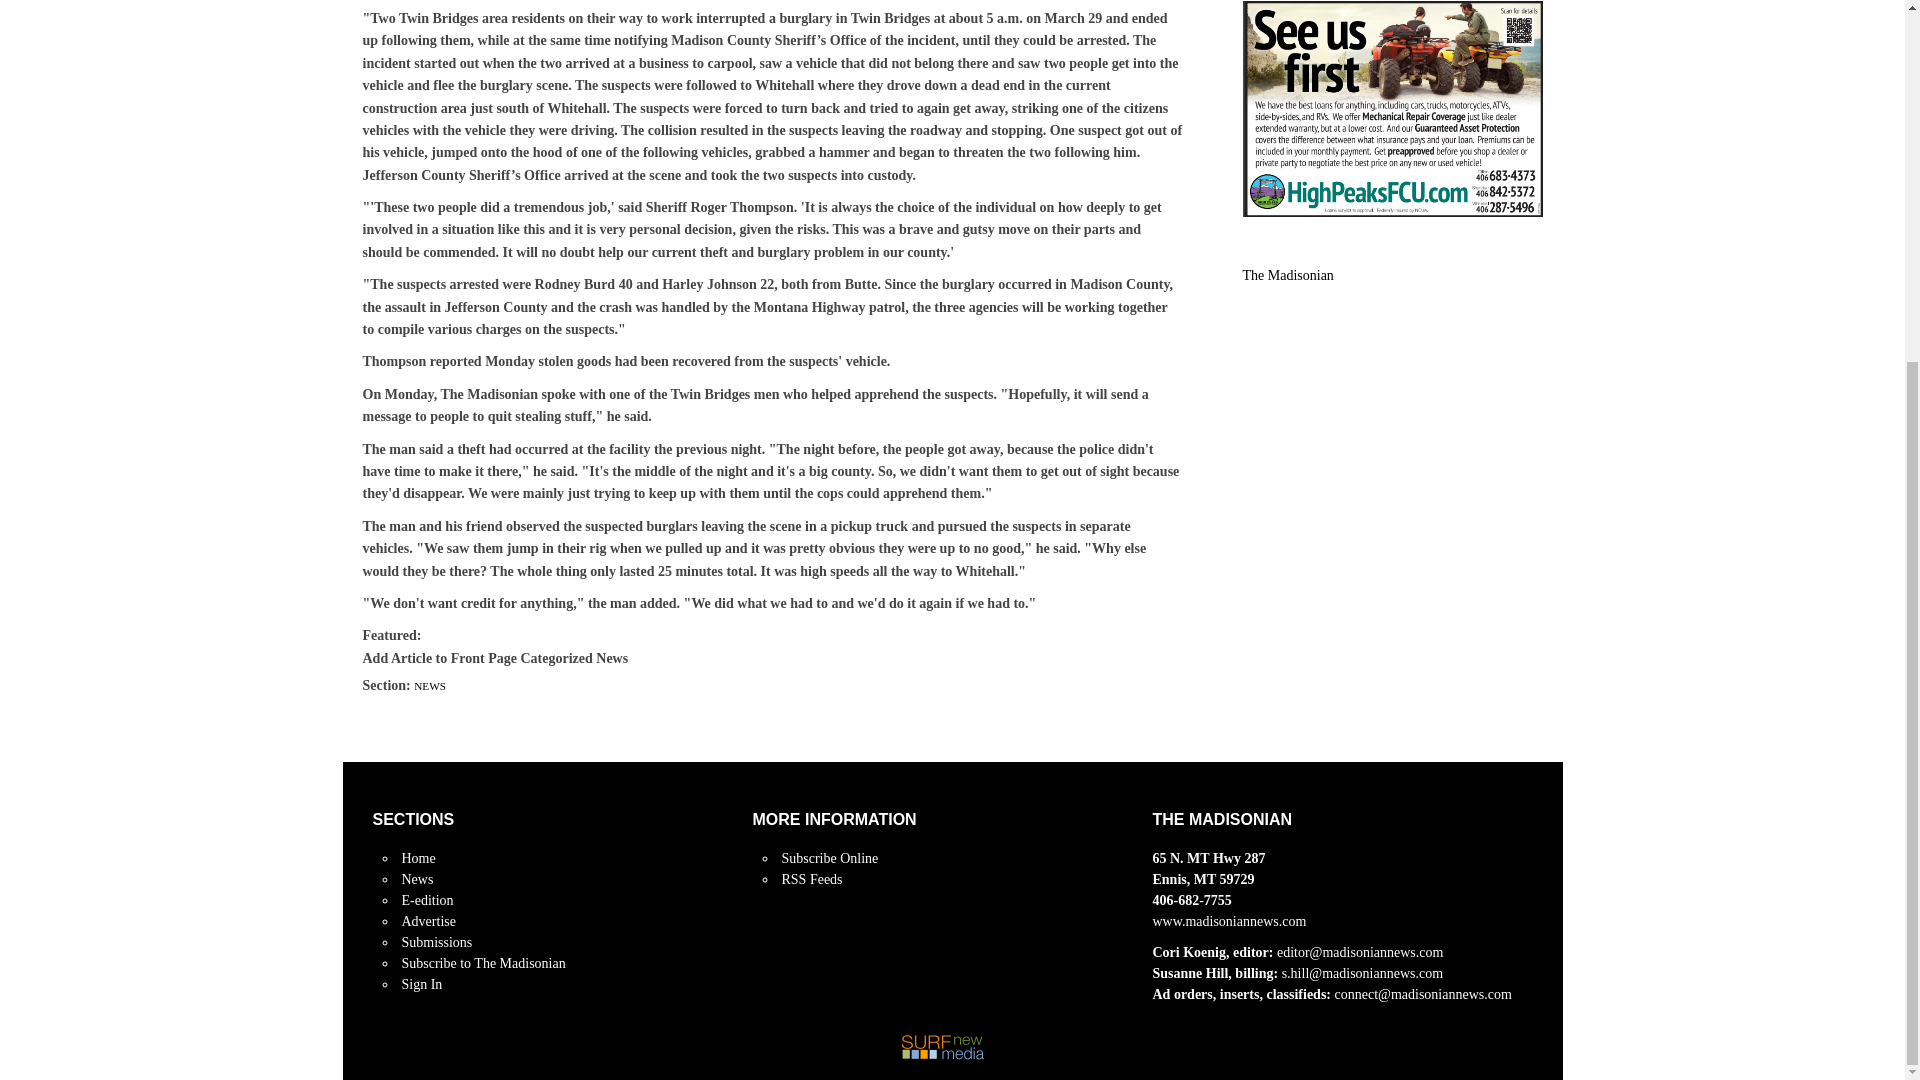 This screenshot has width=1920, height=1080. I want to click on Advertise, so click(428, 920).